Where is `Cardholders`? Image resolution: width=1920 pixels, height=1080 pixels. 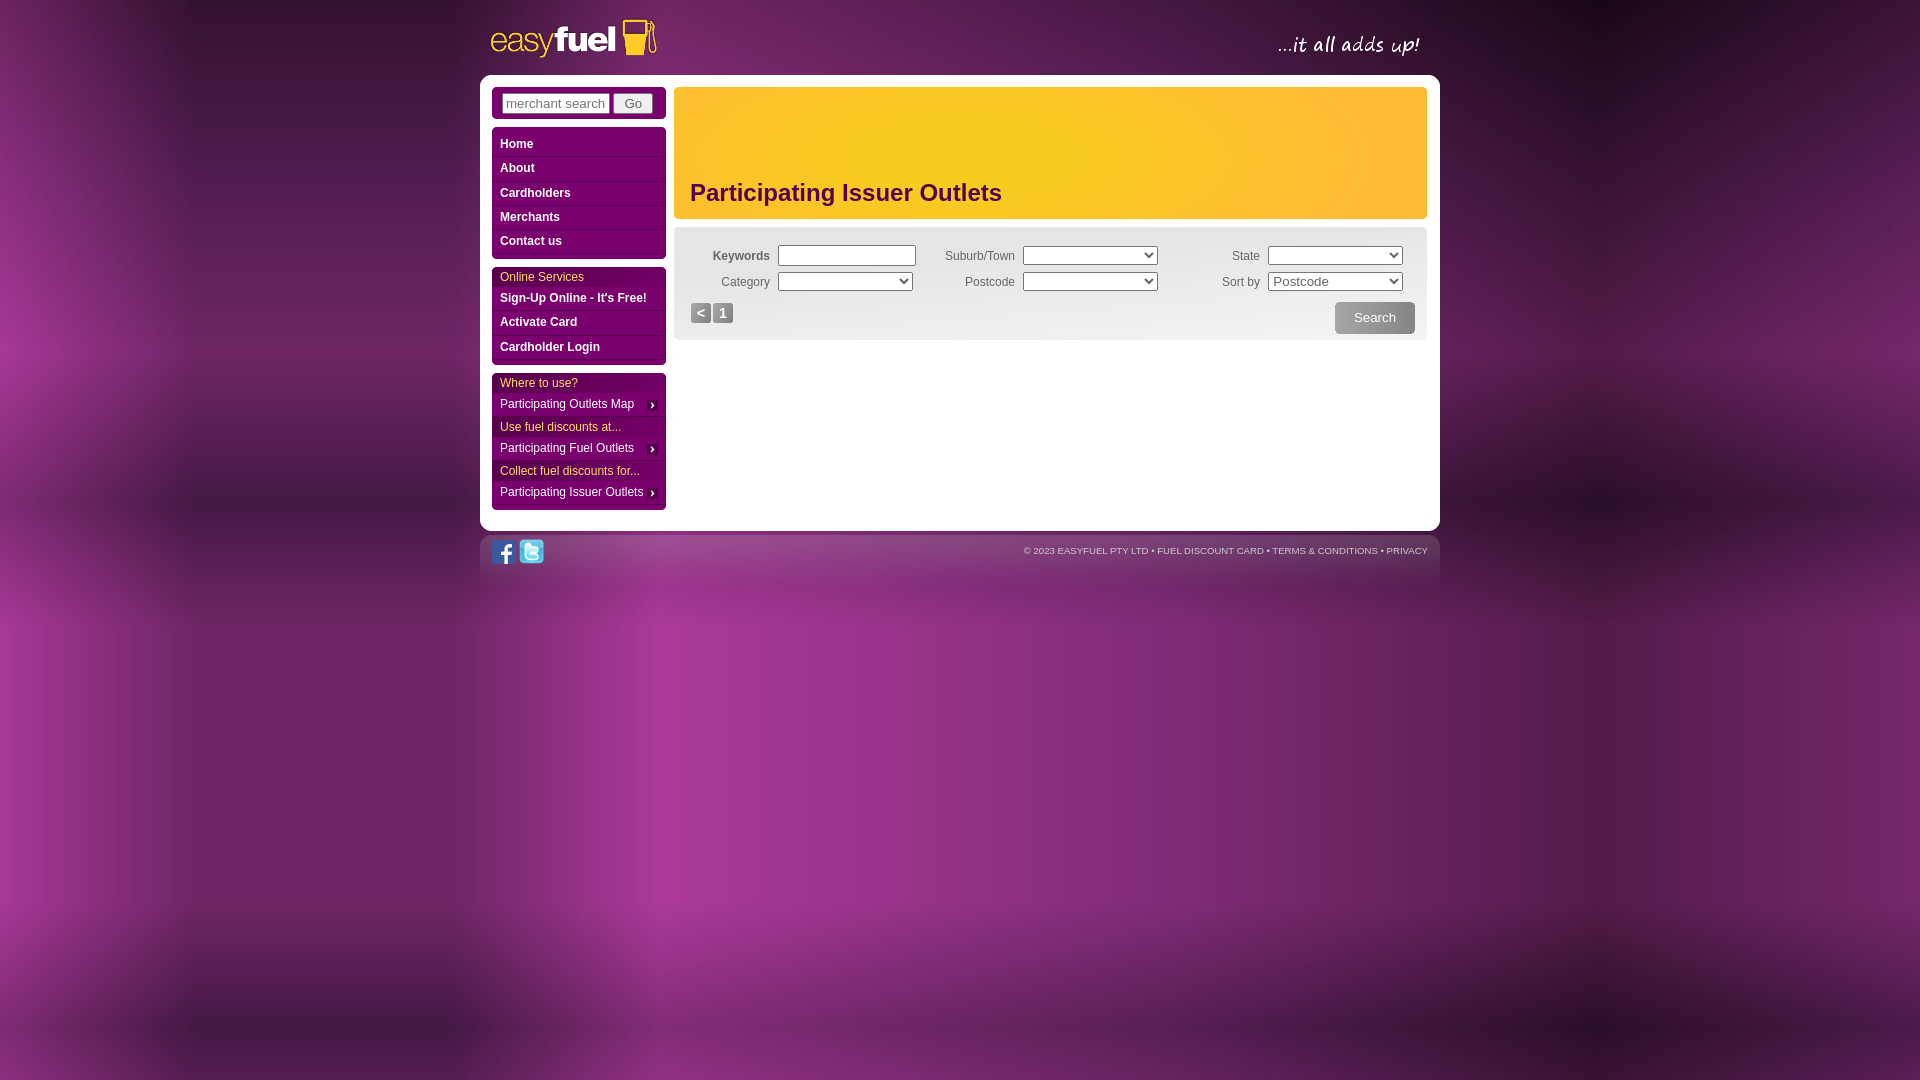
Cardholders is located at coordinates (578, 194).